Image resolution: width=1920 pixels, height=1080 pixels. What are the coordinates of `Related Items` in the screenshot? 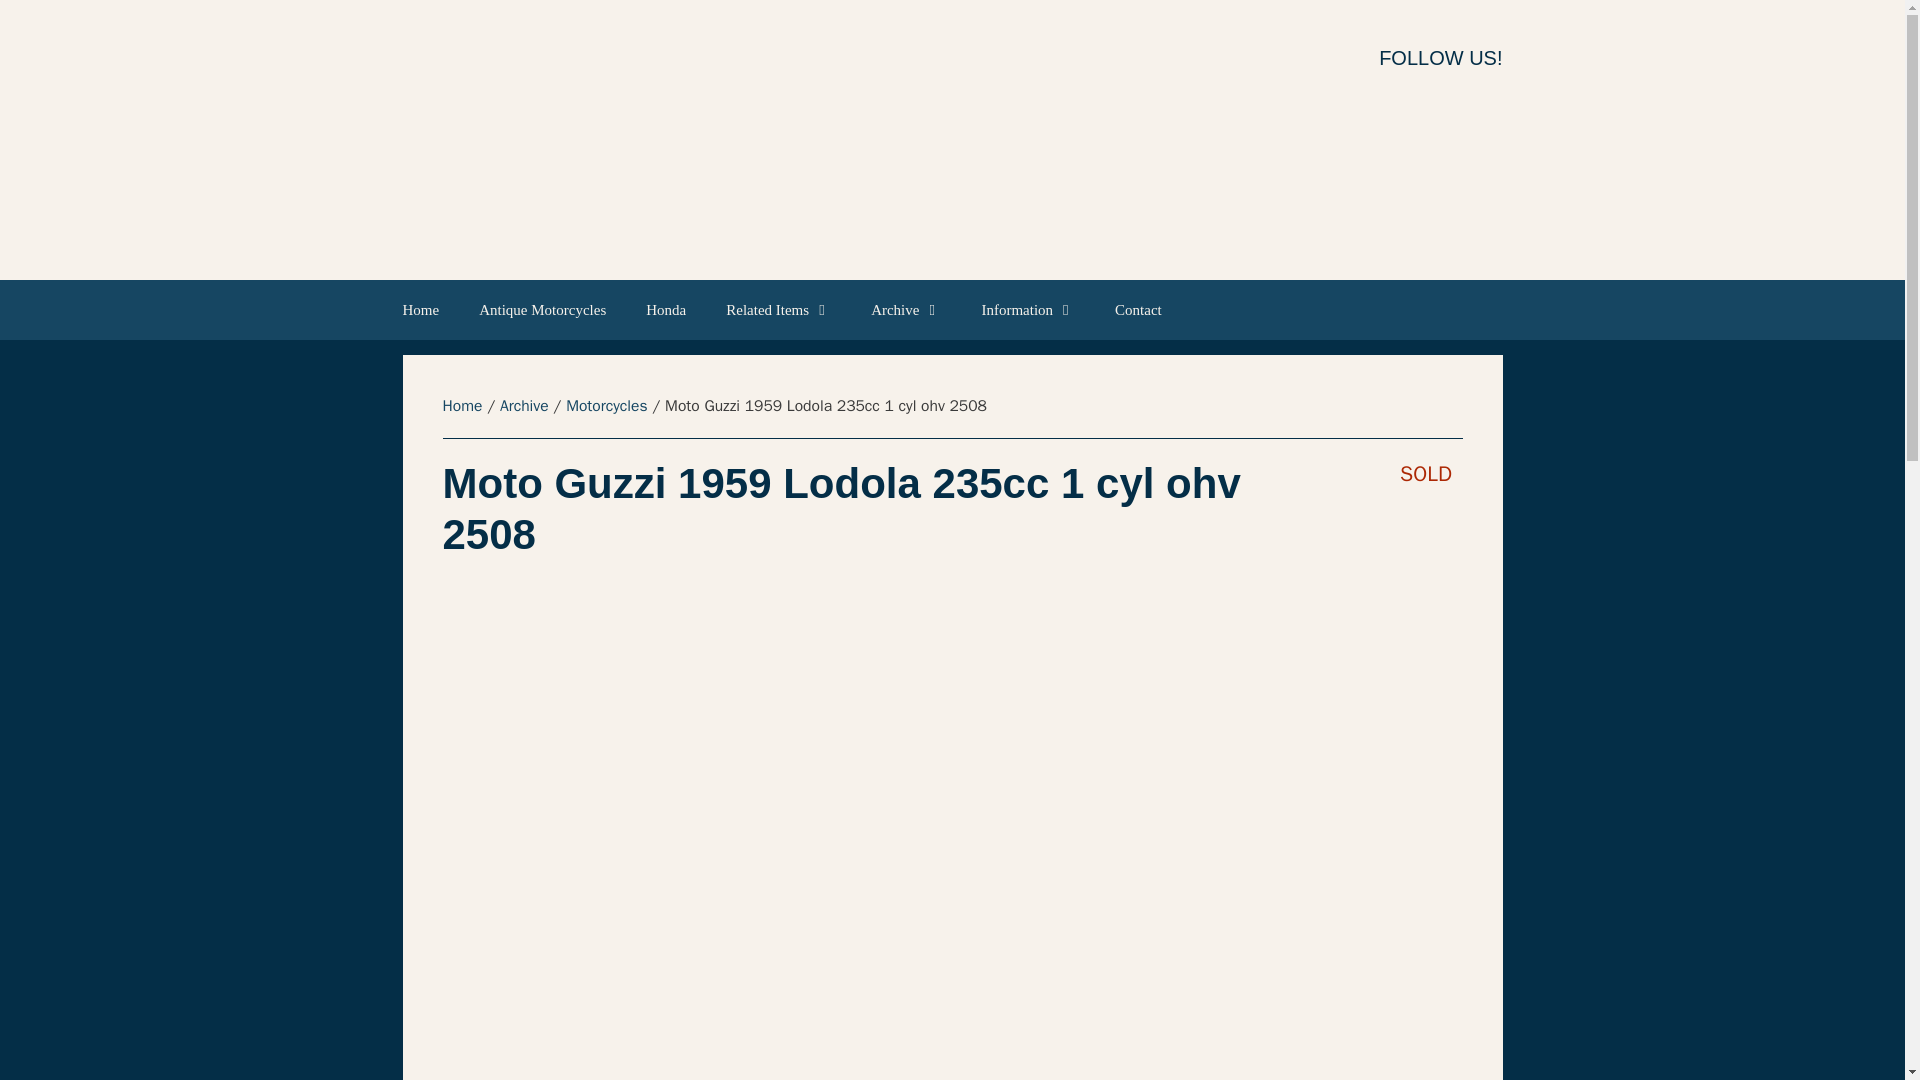 It's located at (778, 310).